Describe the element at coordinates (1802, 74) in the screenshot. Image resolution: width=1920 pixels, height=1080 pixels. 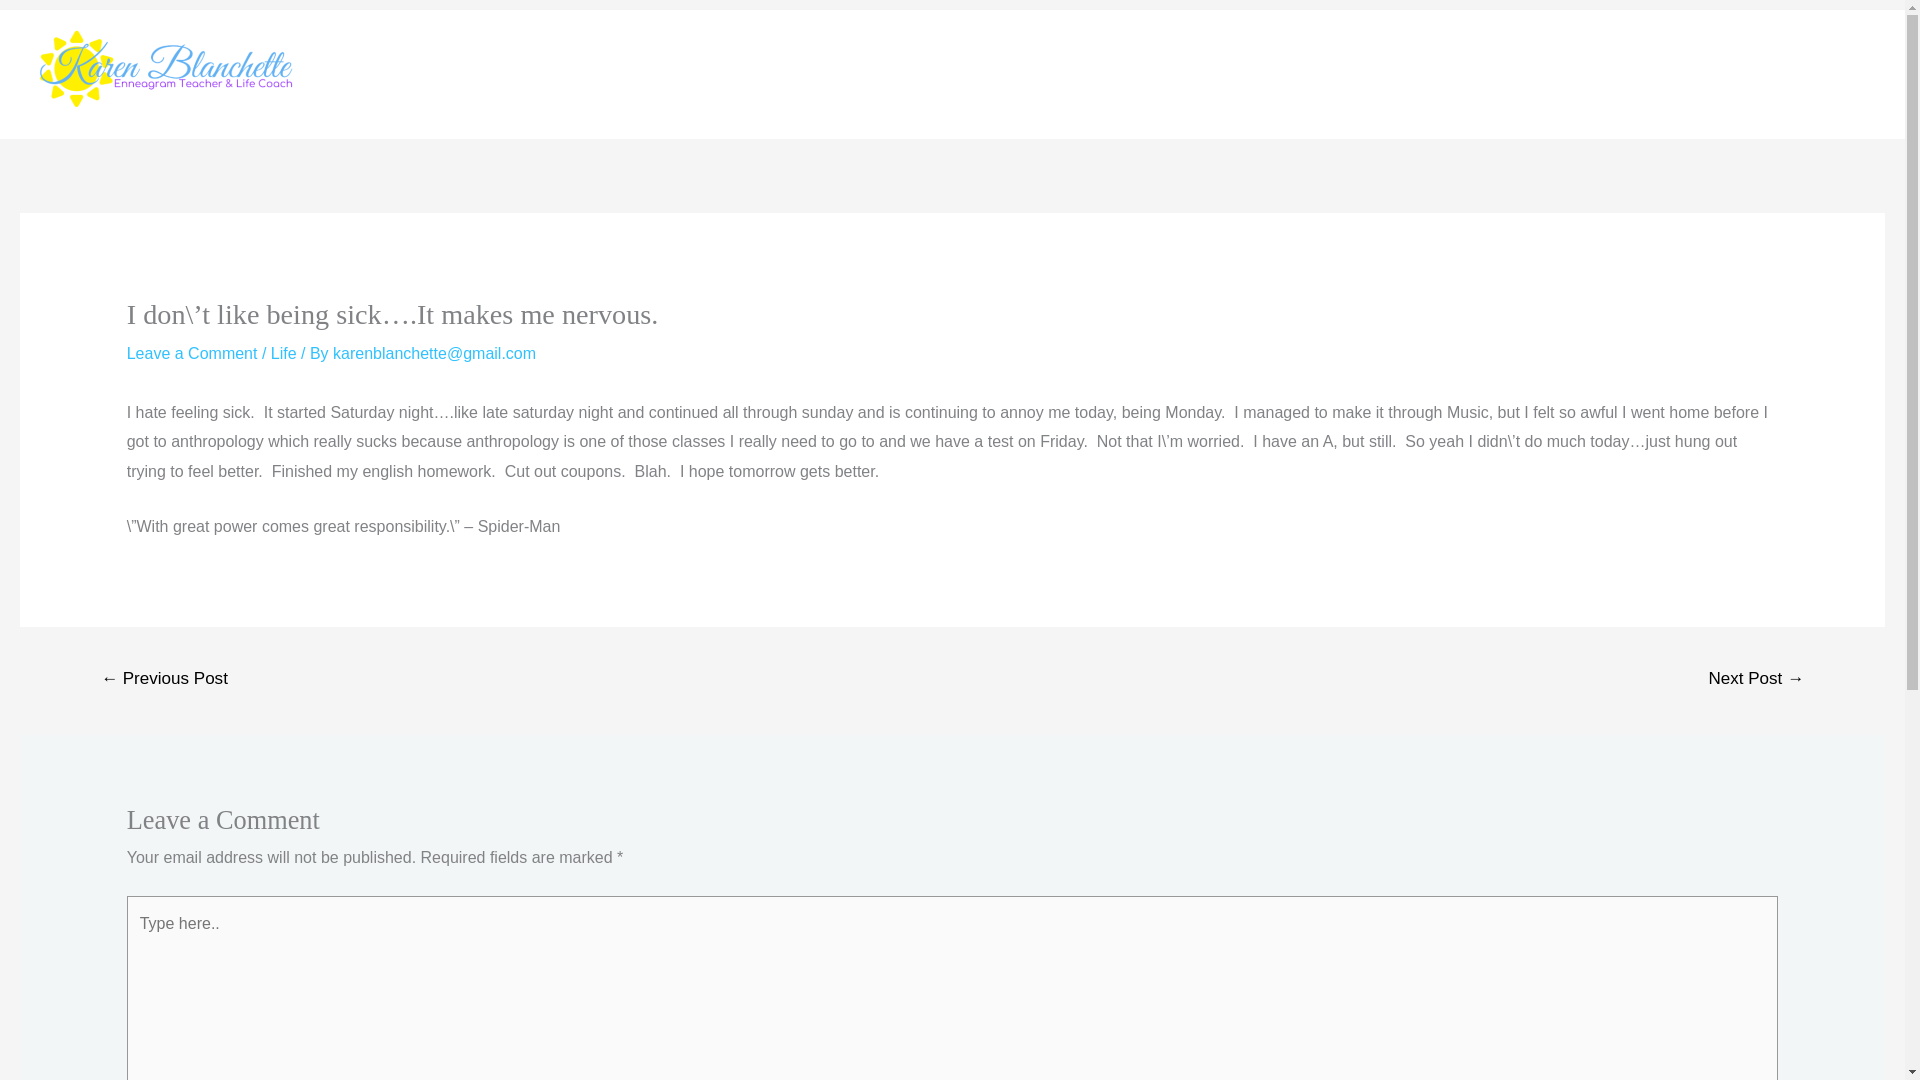
I see `PERSONAL BLOG` at that location.